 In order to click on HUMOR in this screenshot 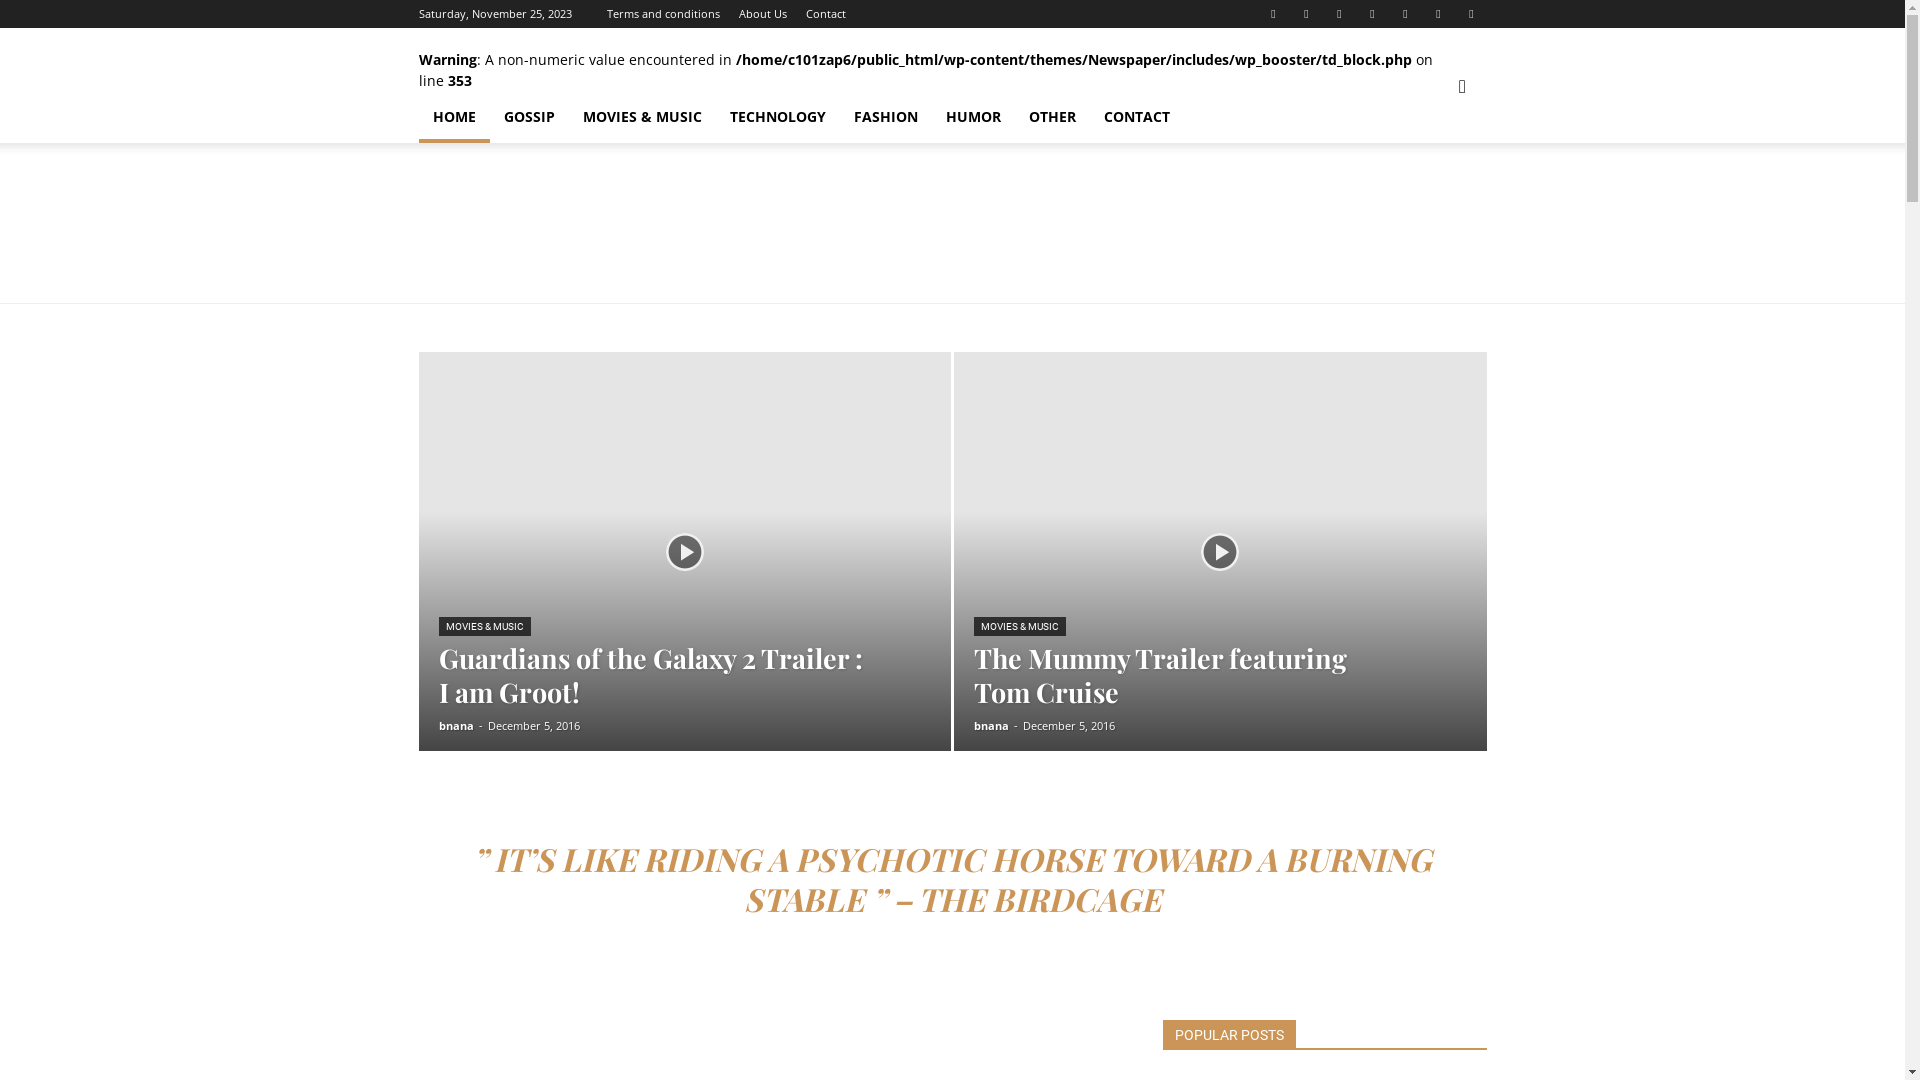, I will do `click(974, 117)`.